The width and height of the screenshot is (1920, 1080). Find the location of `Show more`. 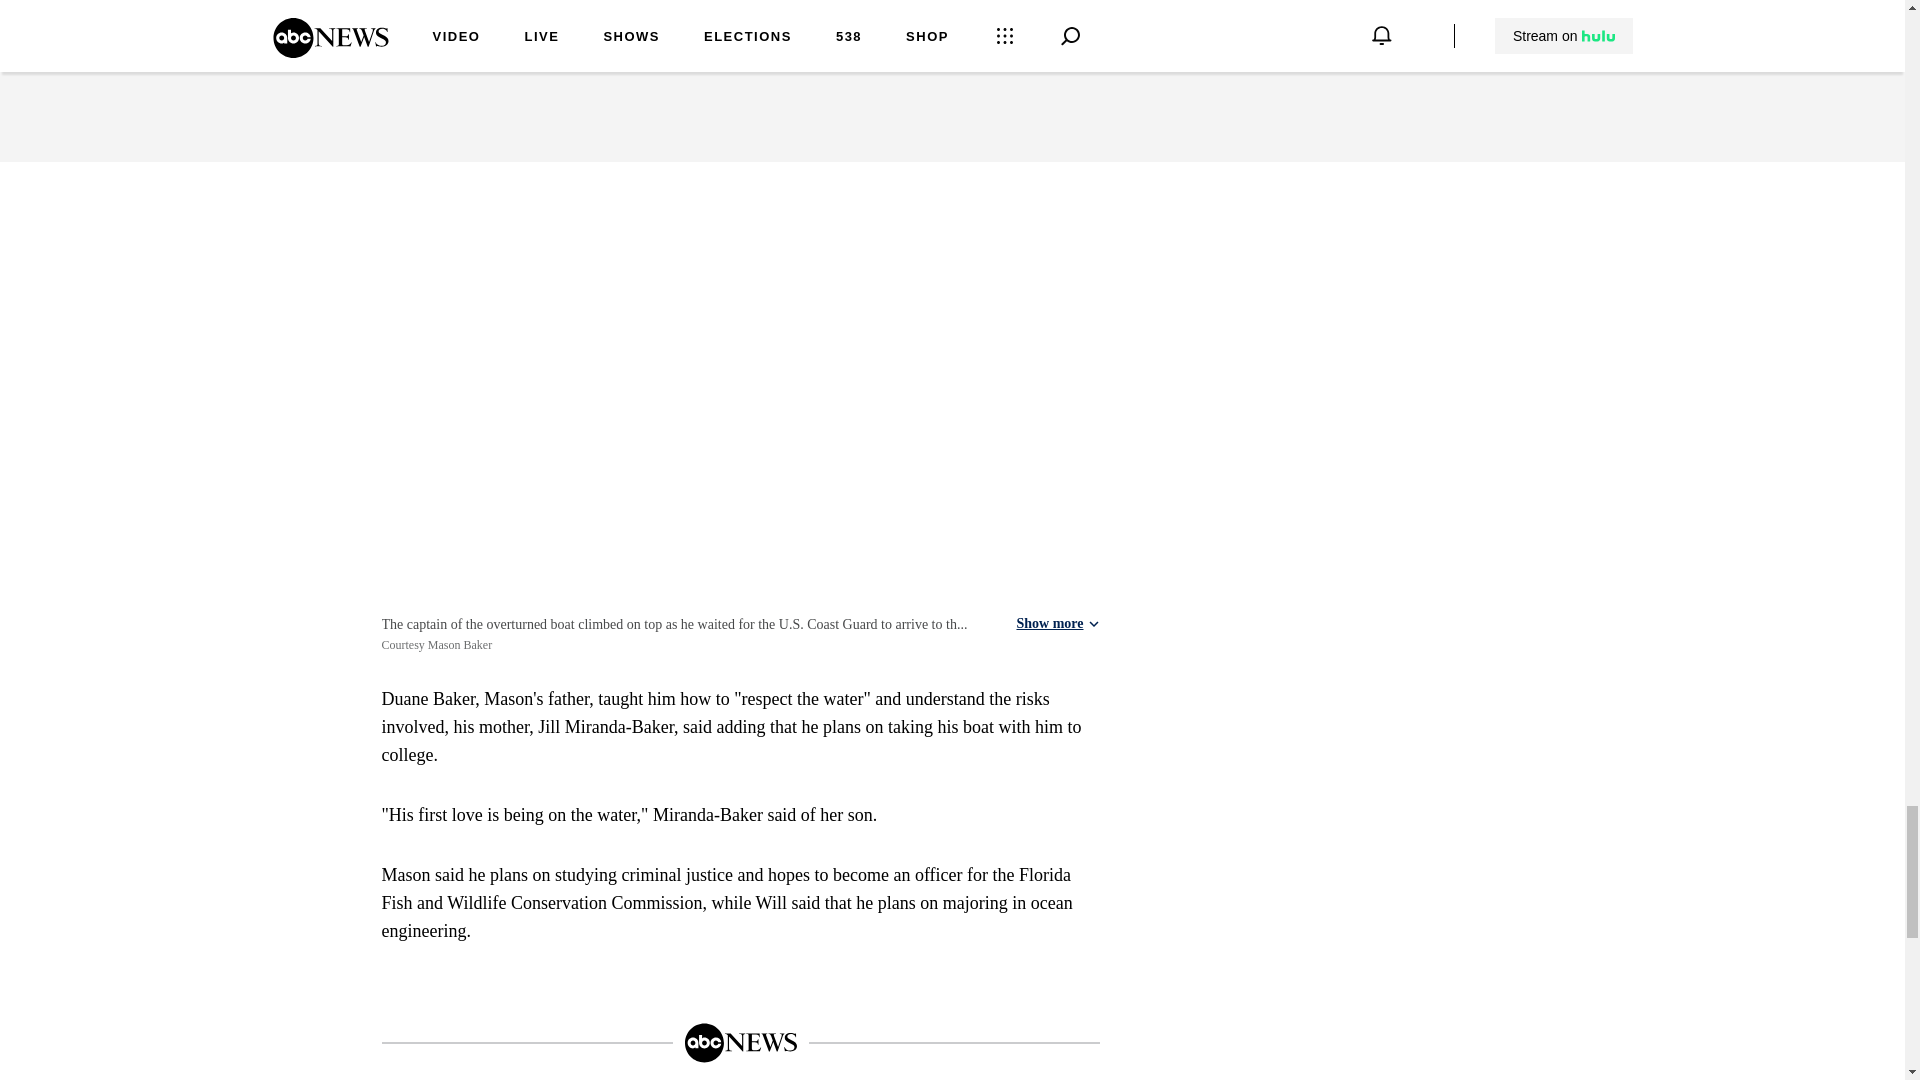

Show more is located at coordinates (1056, 623).